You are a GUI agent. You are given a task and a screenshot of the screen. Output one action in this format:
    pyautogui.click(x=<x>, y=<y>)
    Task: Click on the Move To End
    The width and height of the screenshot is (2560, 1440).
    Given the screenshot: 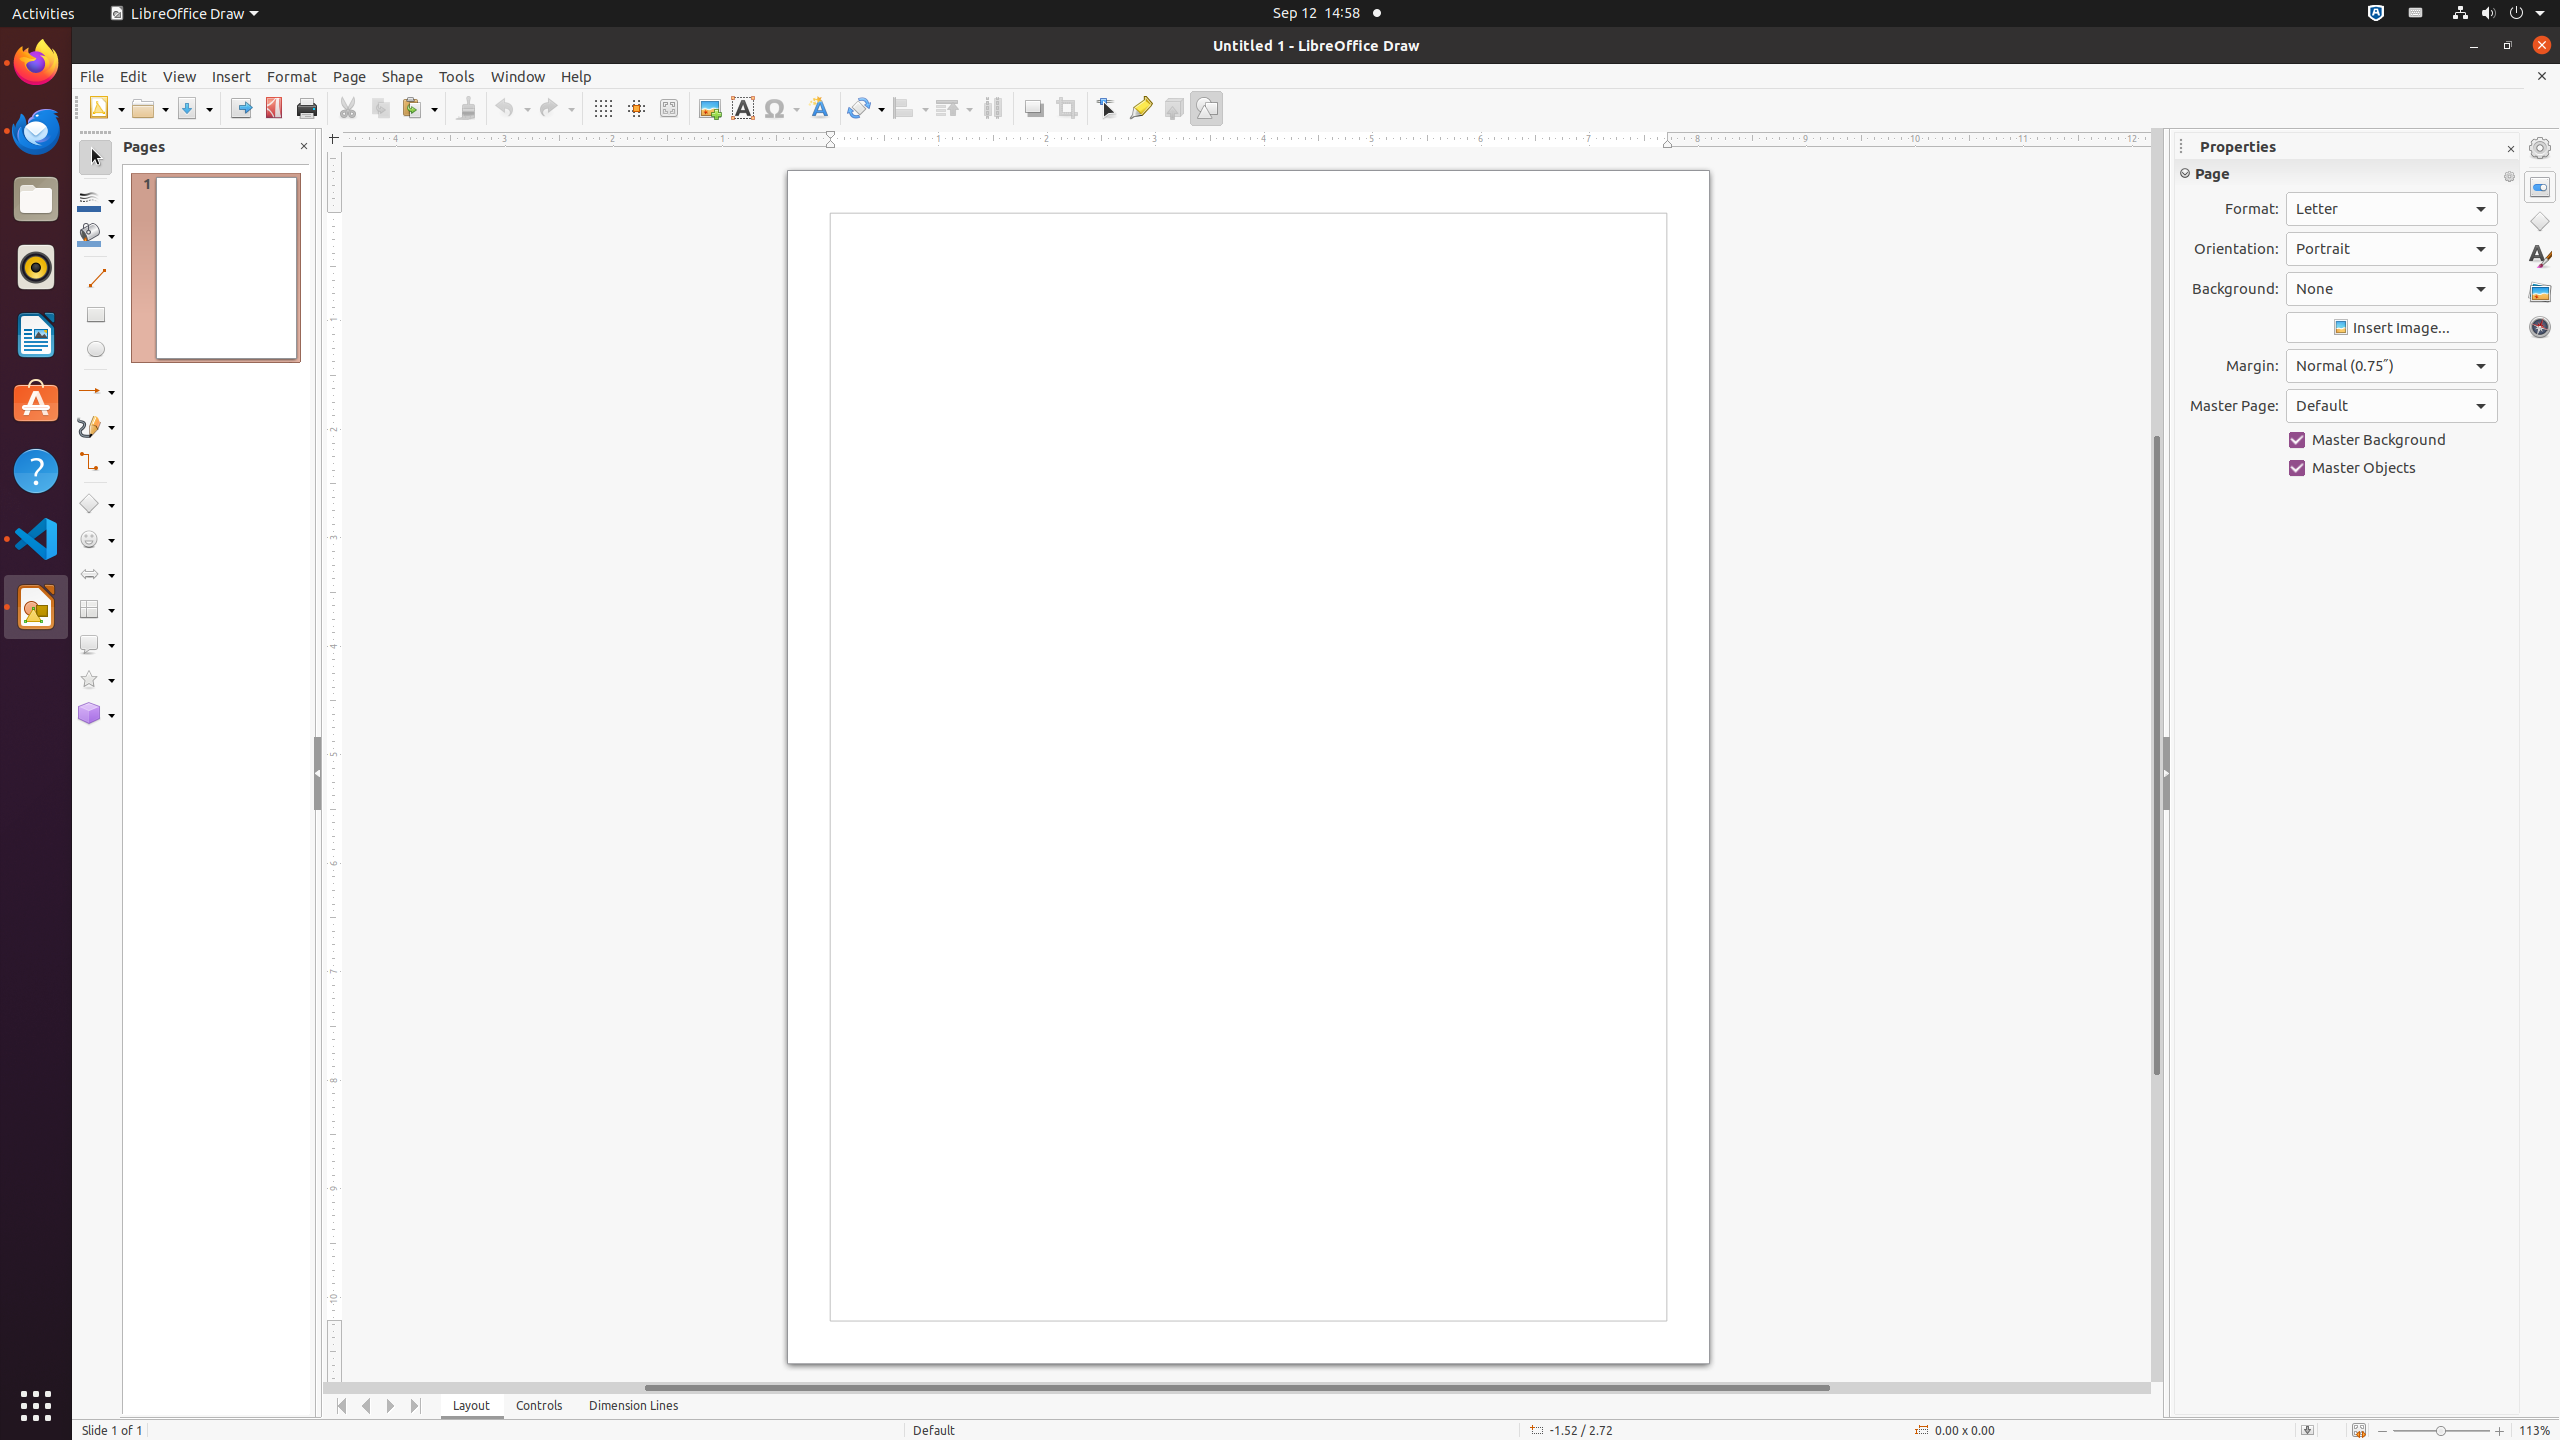 What is the action you would take?
    pyautogui.click(x=416, y=1406)
    